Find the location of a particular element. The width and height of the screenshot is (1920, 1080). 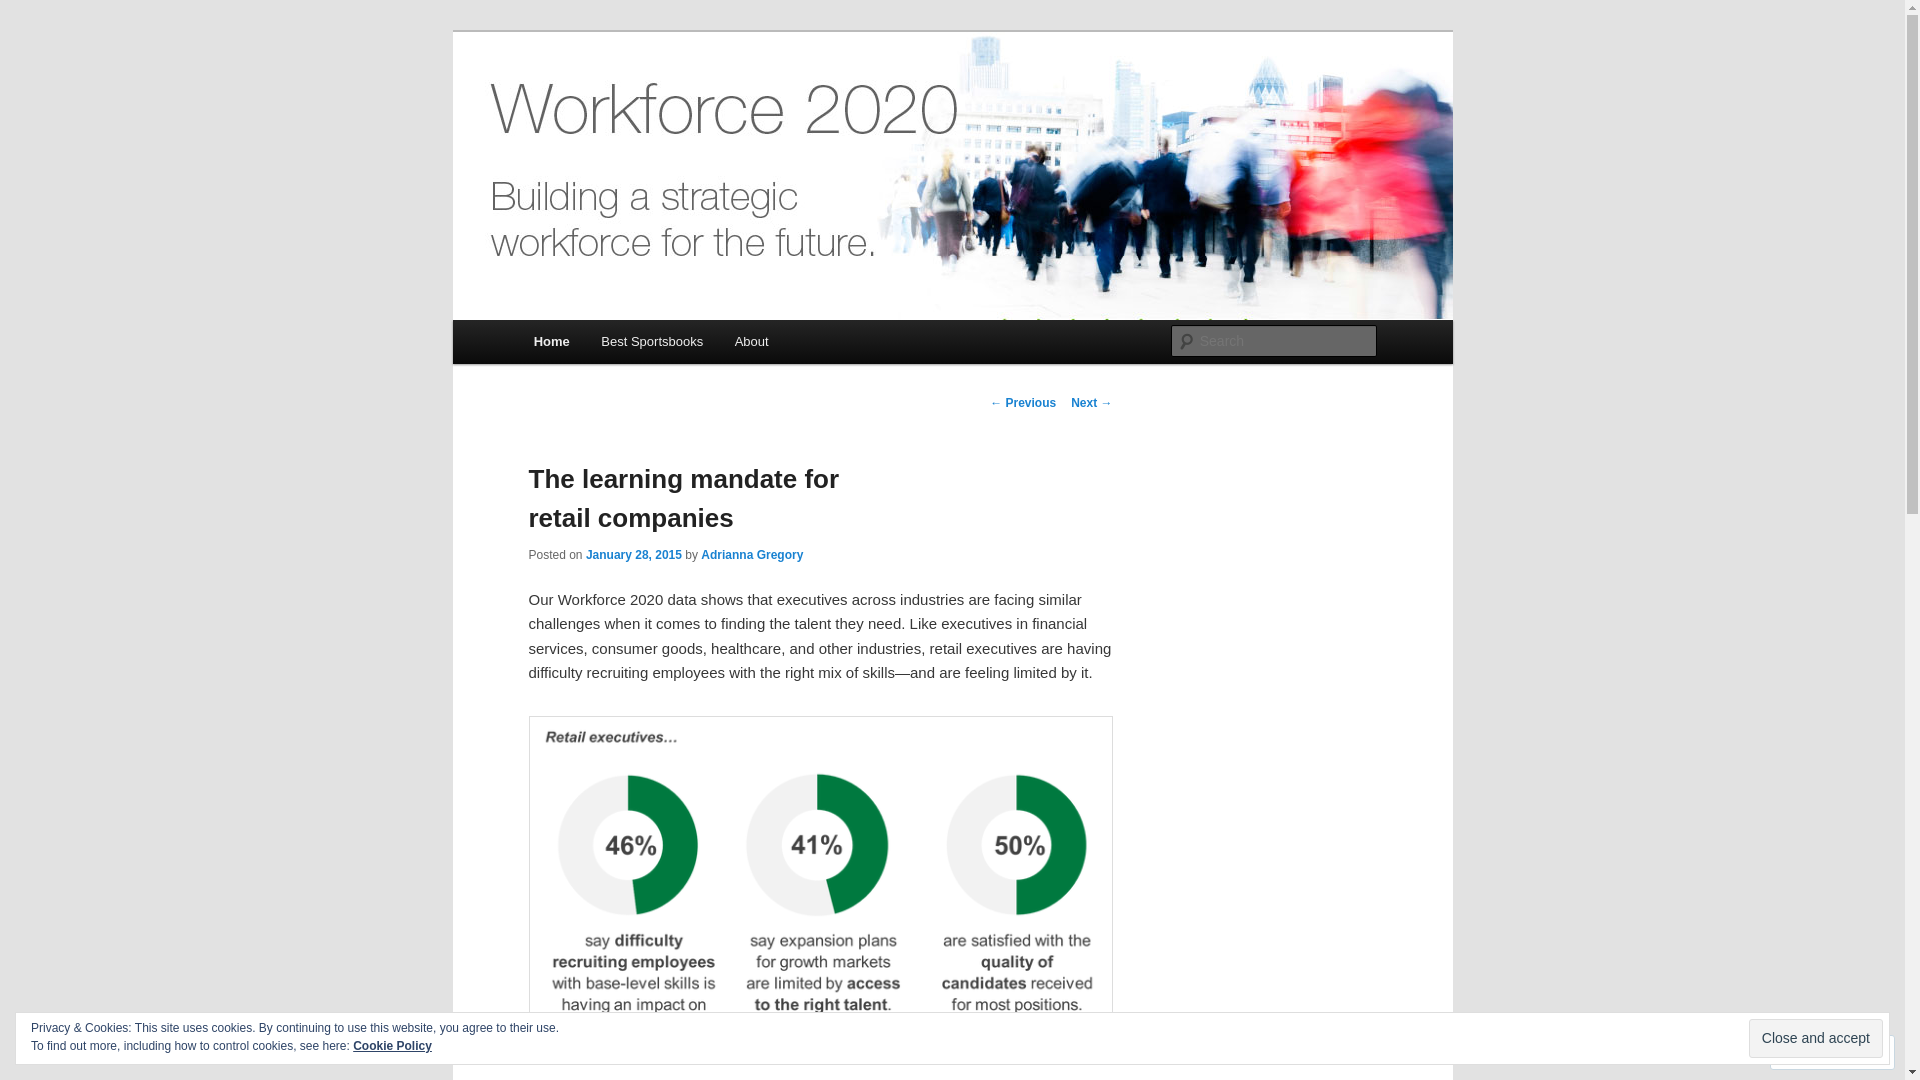

Search is located at coordinates (32, 11).